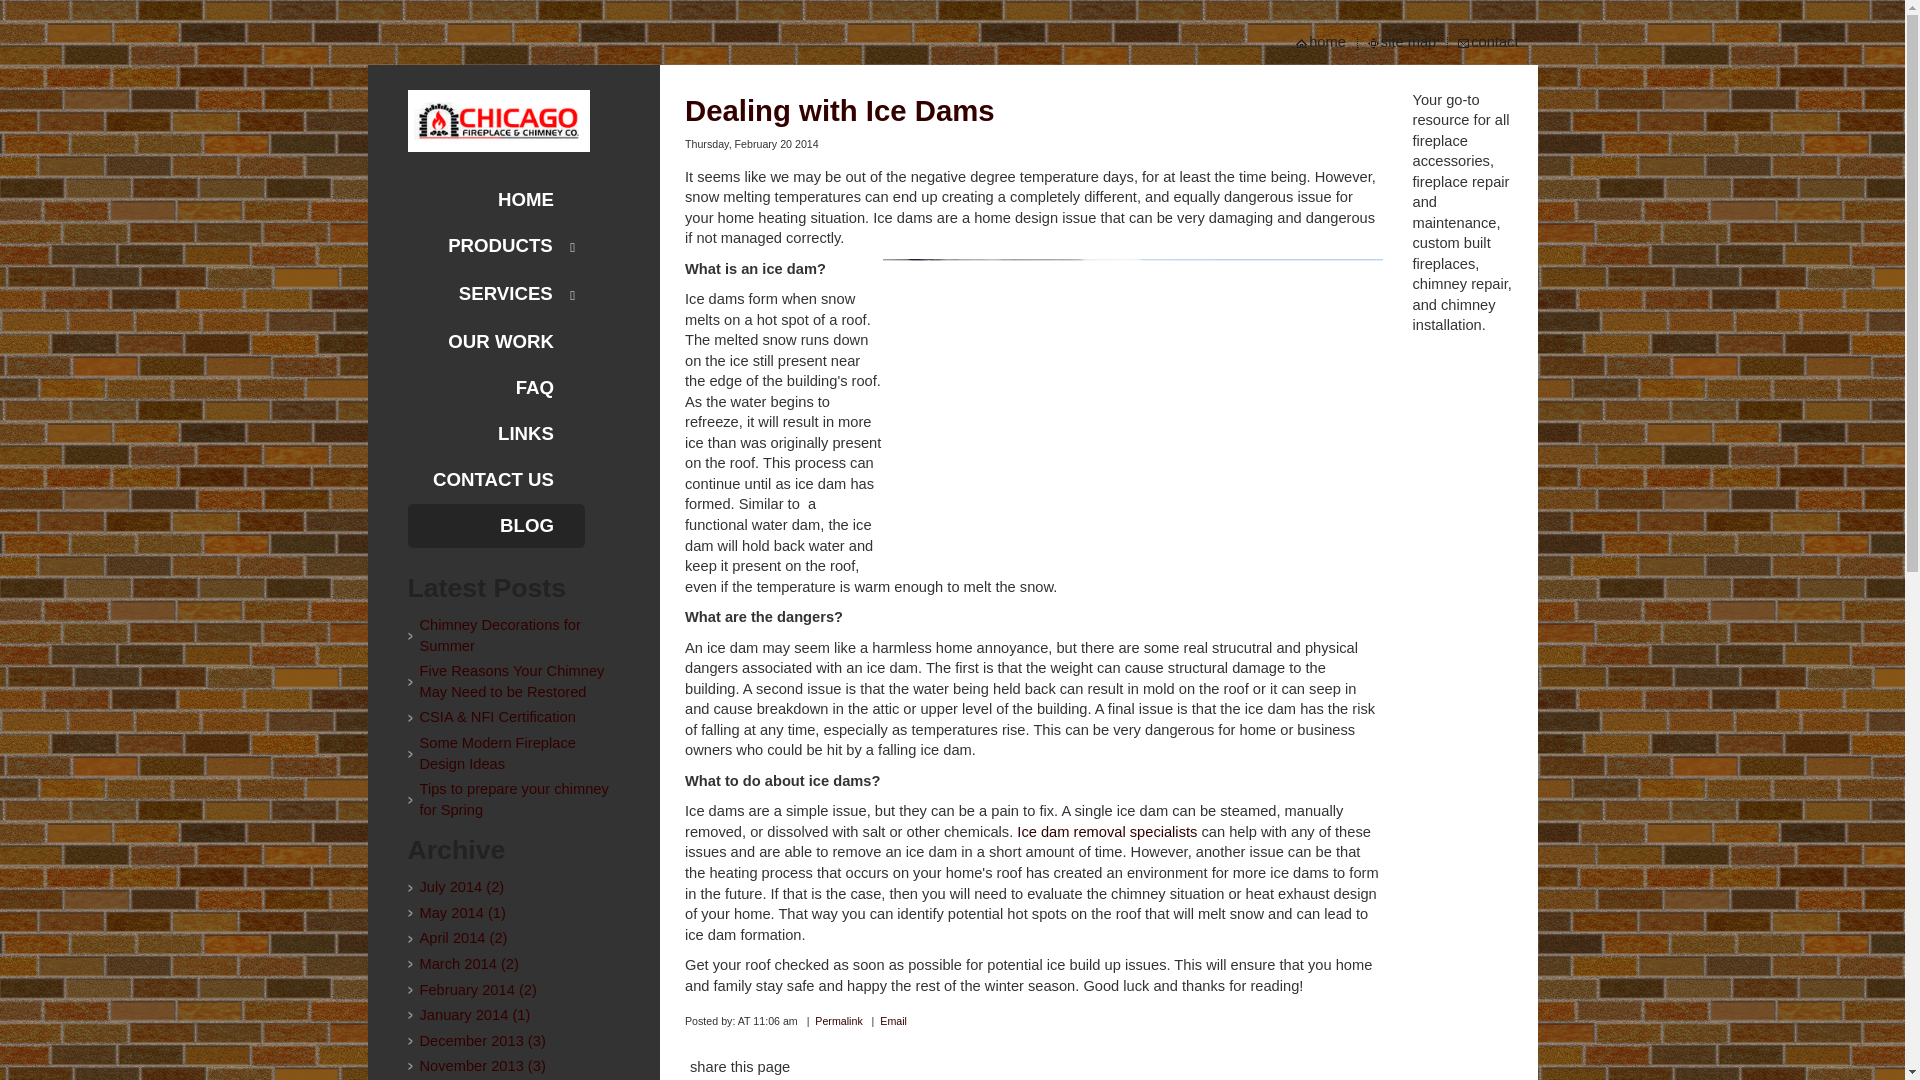 The height and width of the screenshot is (1080, 1920). What do you see at coordinates (514, 634) in the screenshot?
I see `Chimney Decorations for Summer` at bounding box center [514, 634].